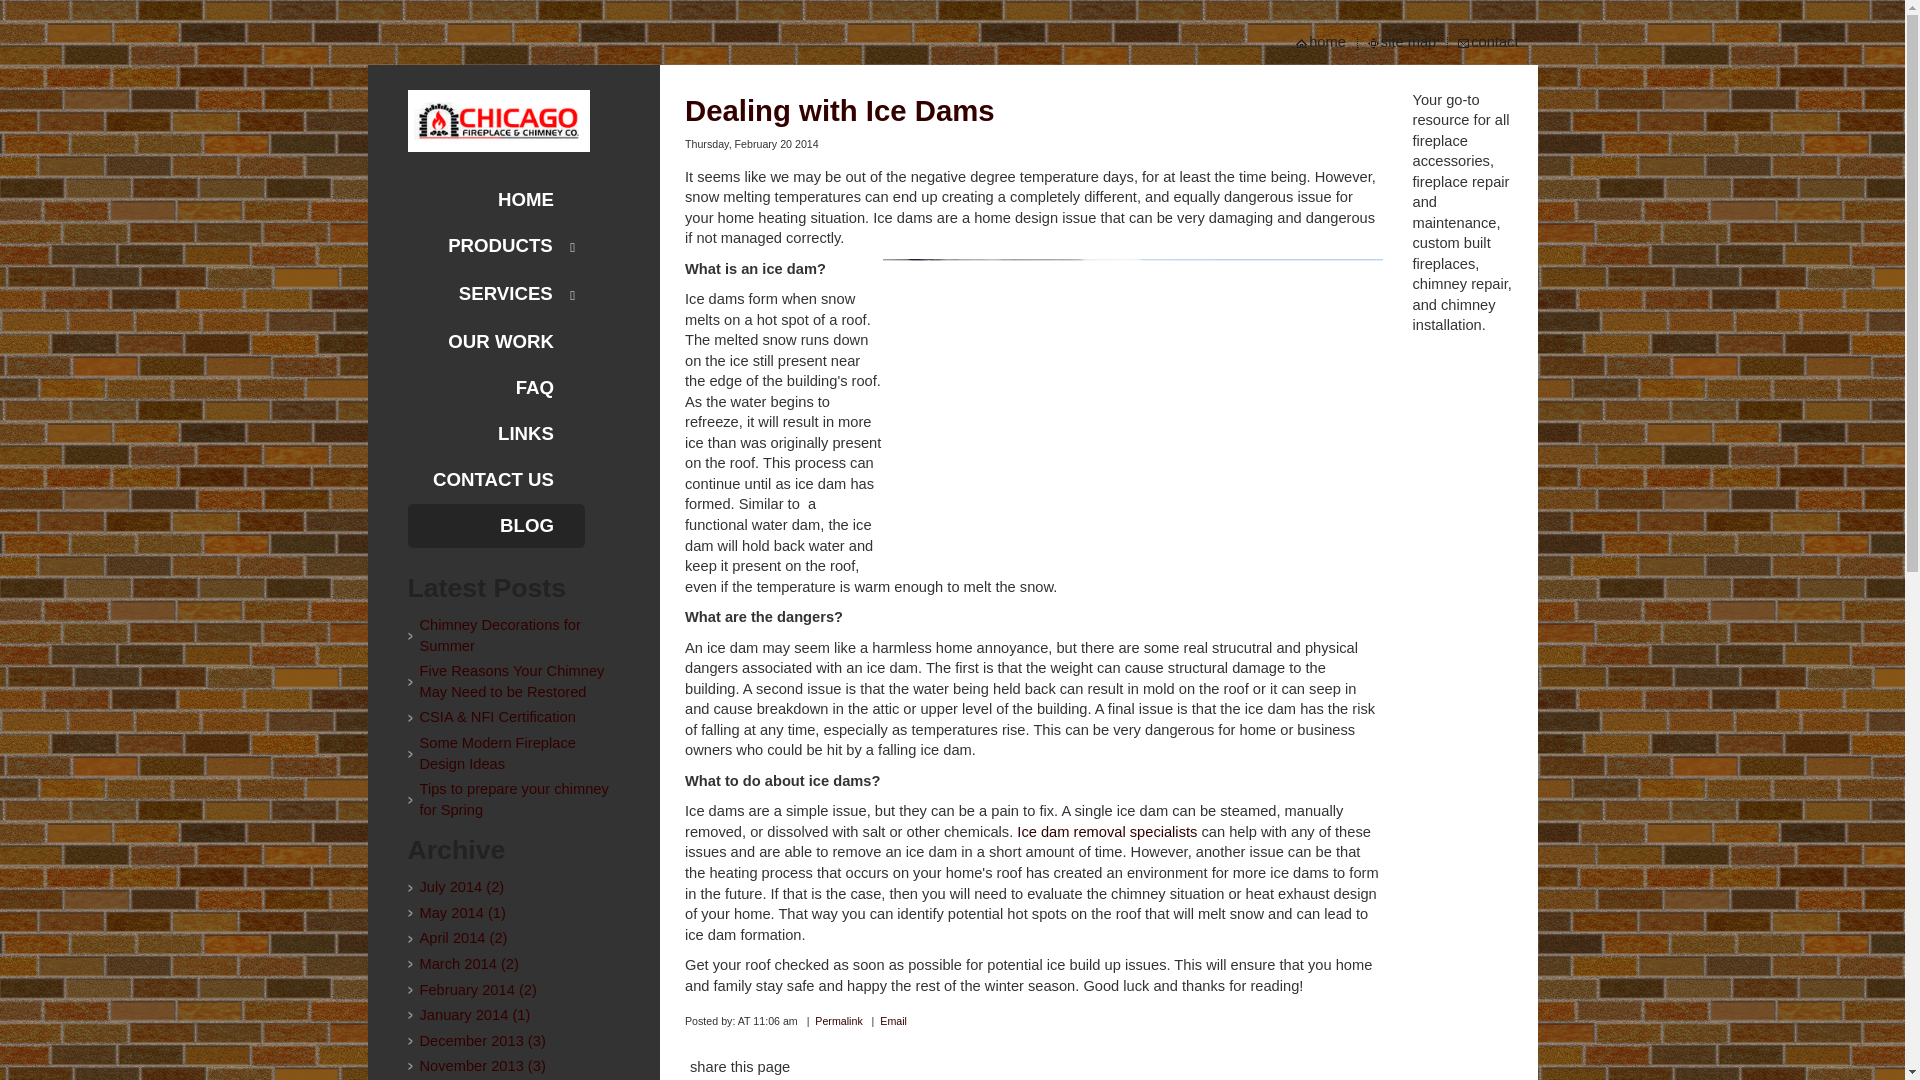 The height and width of the screenshot is (1080, 1920). What do you see at coordinates (514, 634) in the screenshot?
I see `Chimney Decorations for Summer` at bounding box center [514, 634].